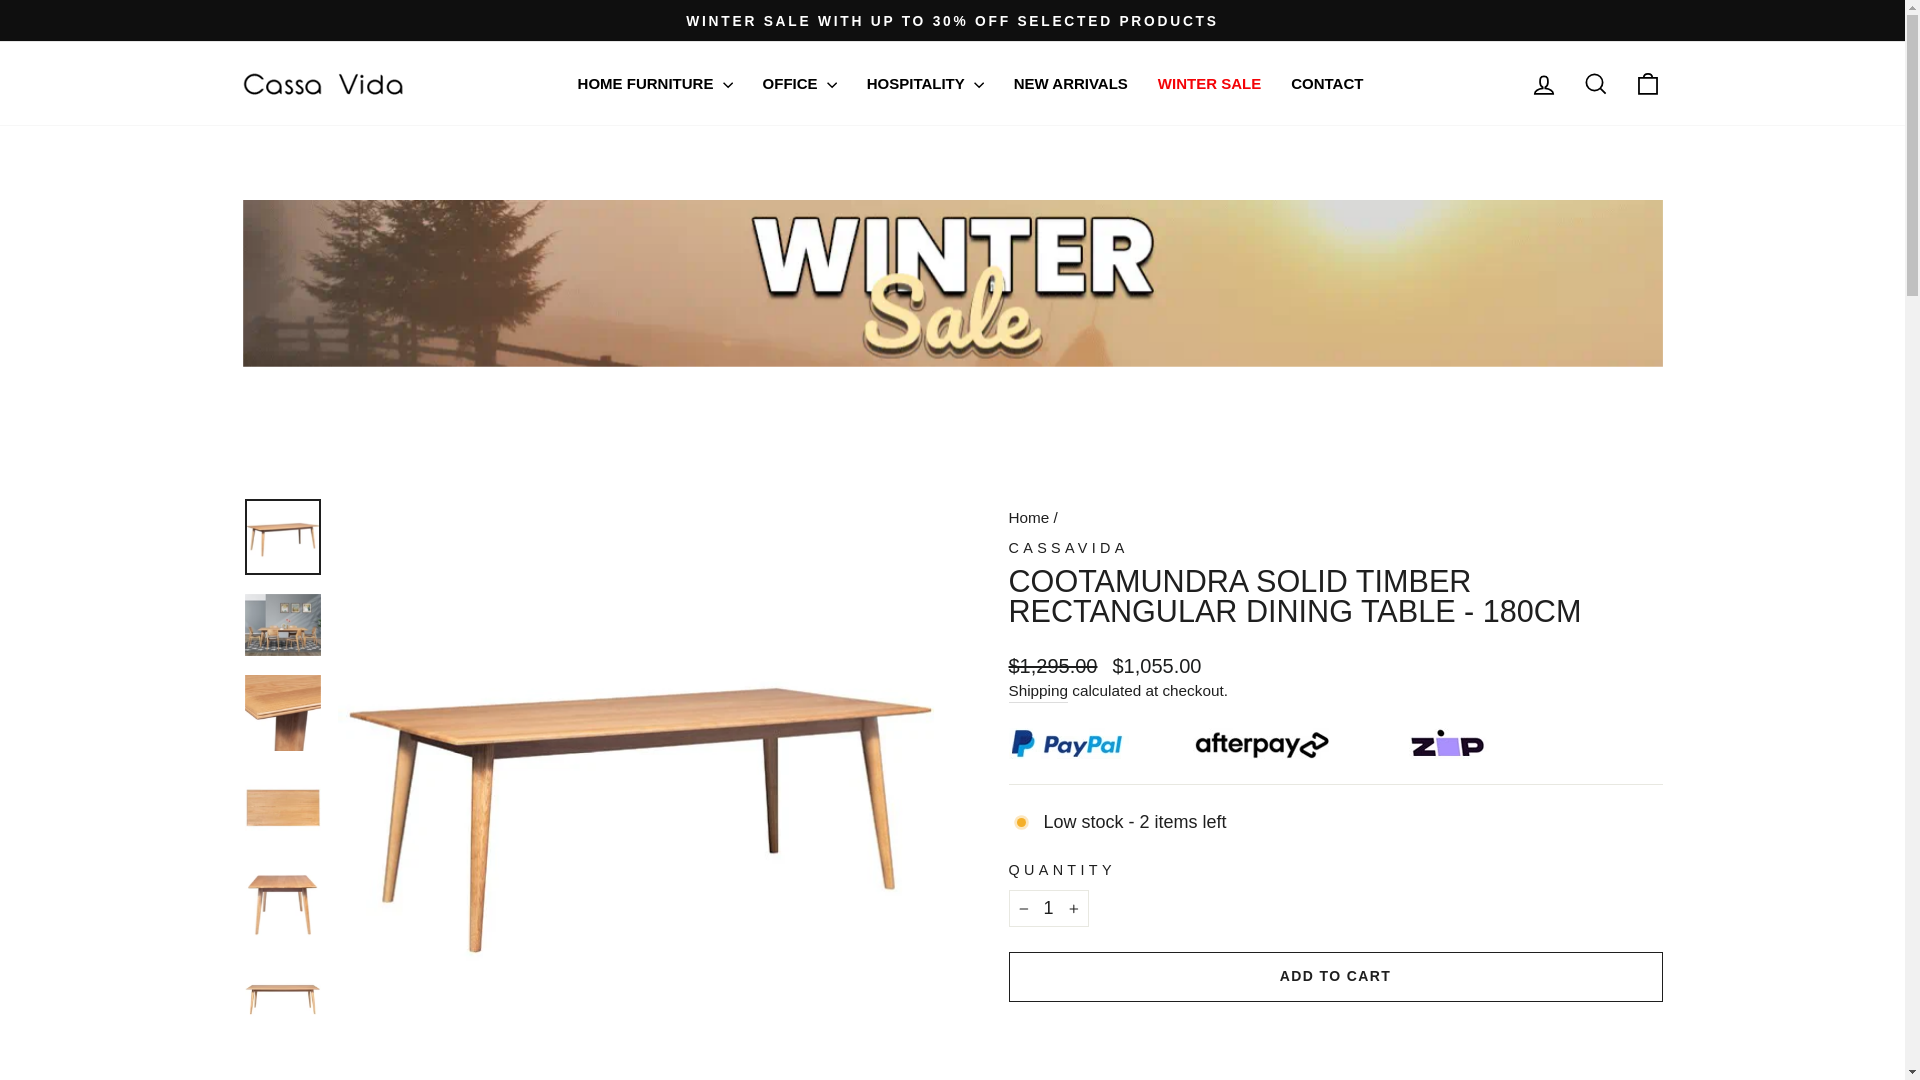 This screenshot has width=1920, height=1080. Describe the element at coordinates (1028, 516) in the screenshot. I see `Back to the frontpage` at that location.